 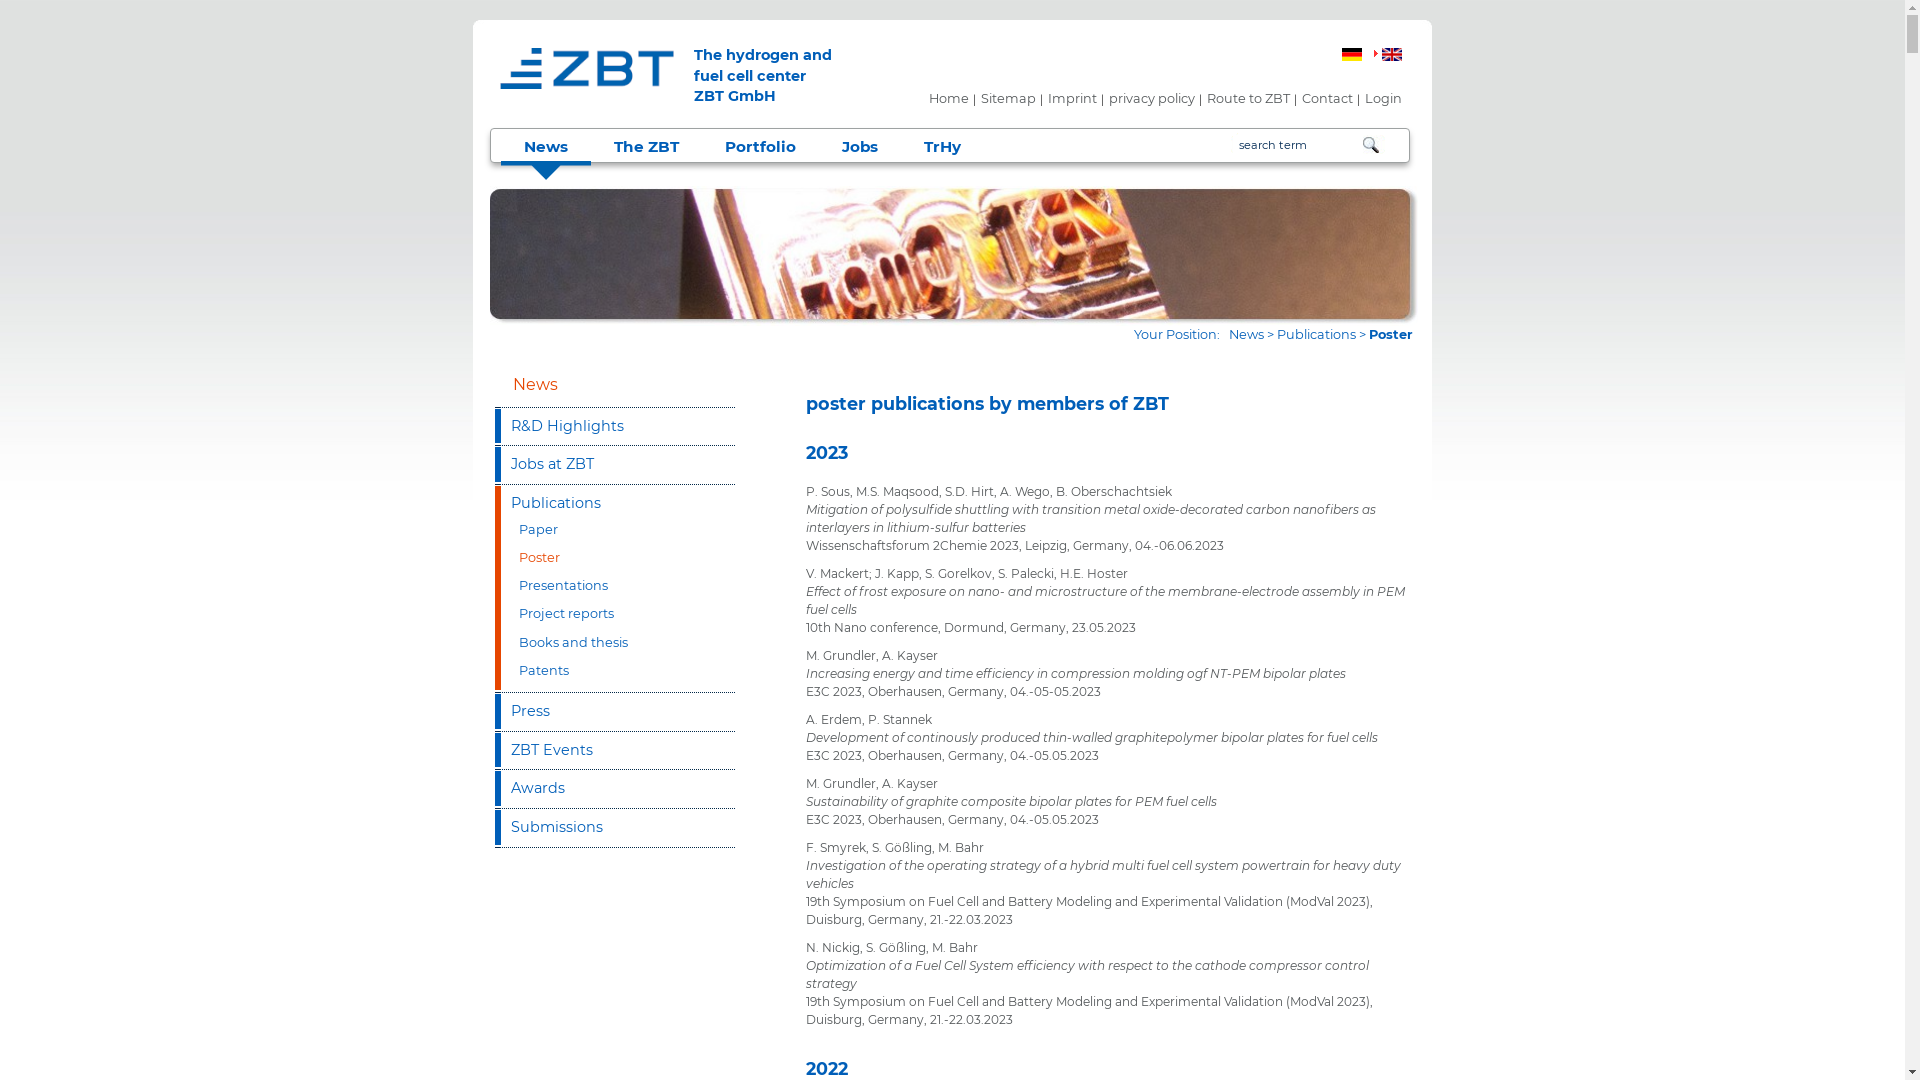 I want to click on Paper, so click(x=612, y=535).